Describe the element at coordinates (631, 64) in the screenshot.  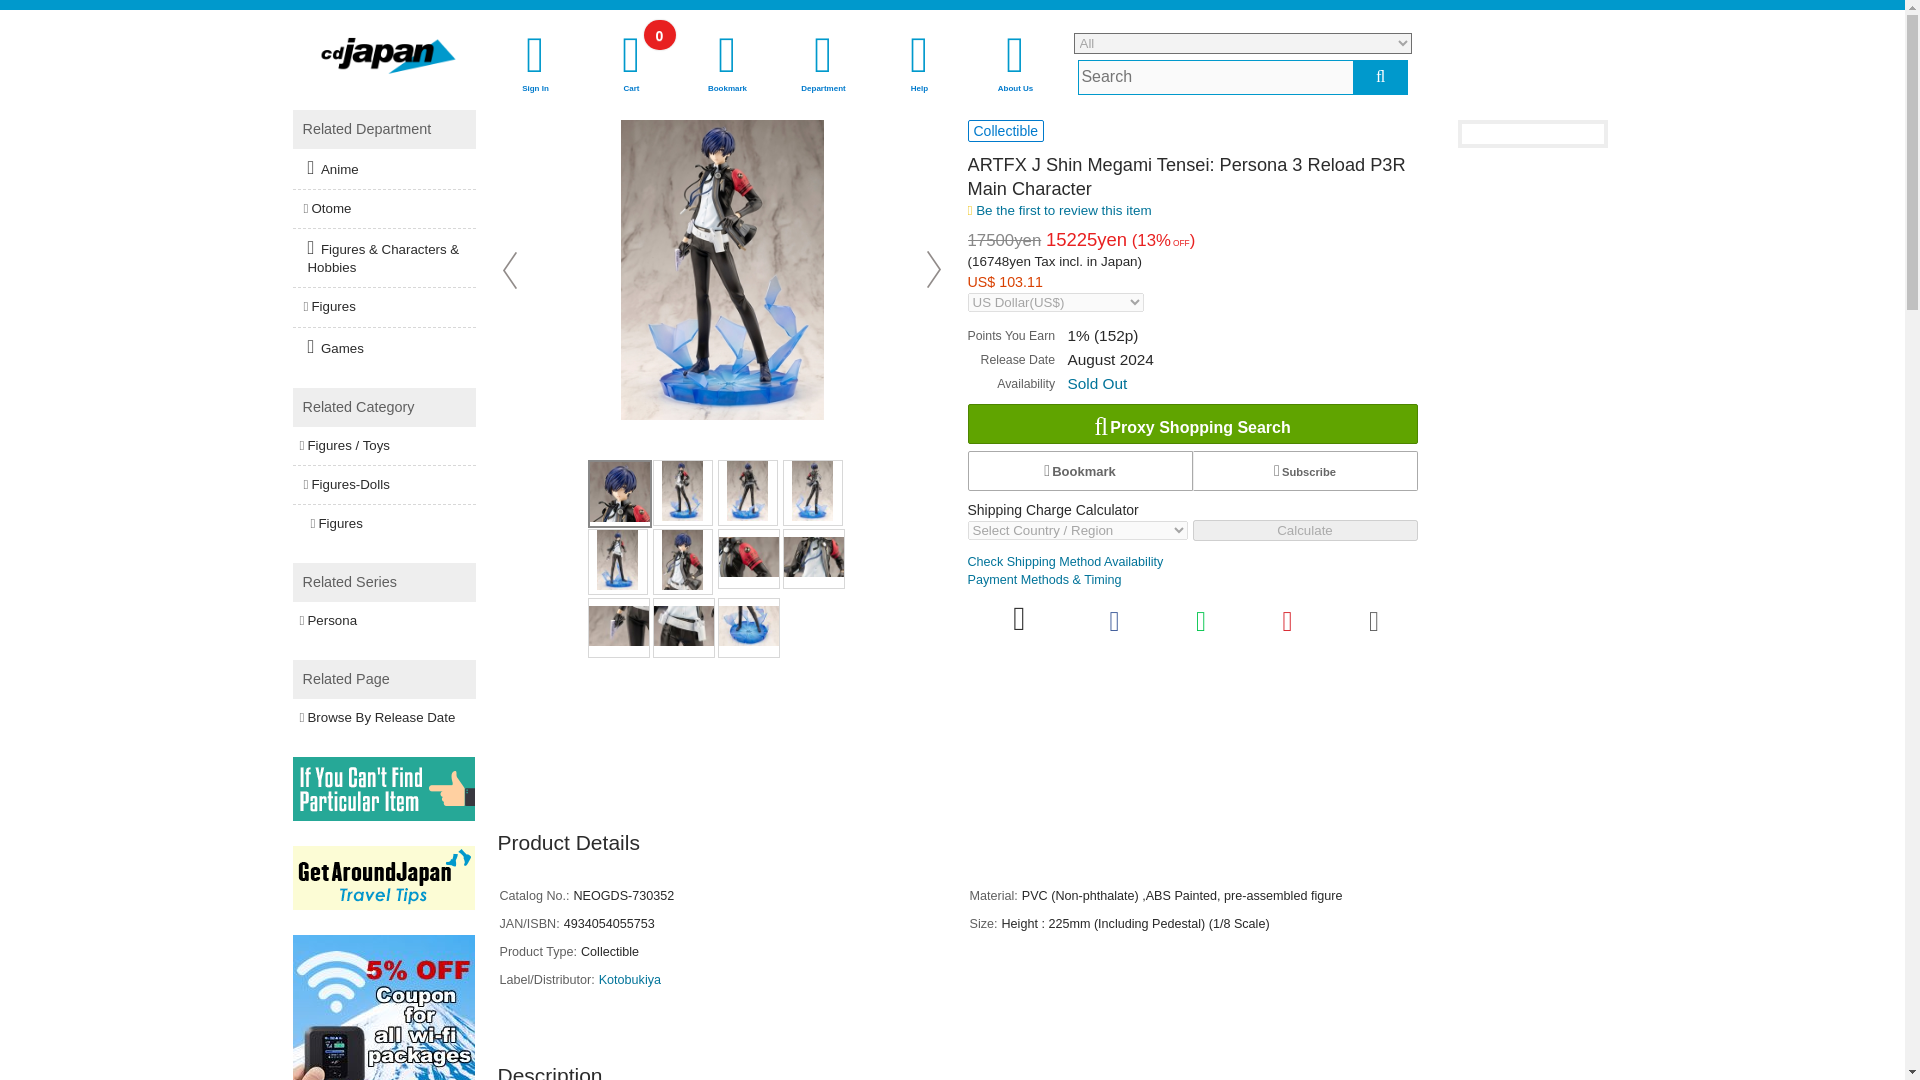
I see `Help` at that location.